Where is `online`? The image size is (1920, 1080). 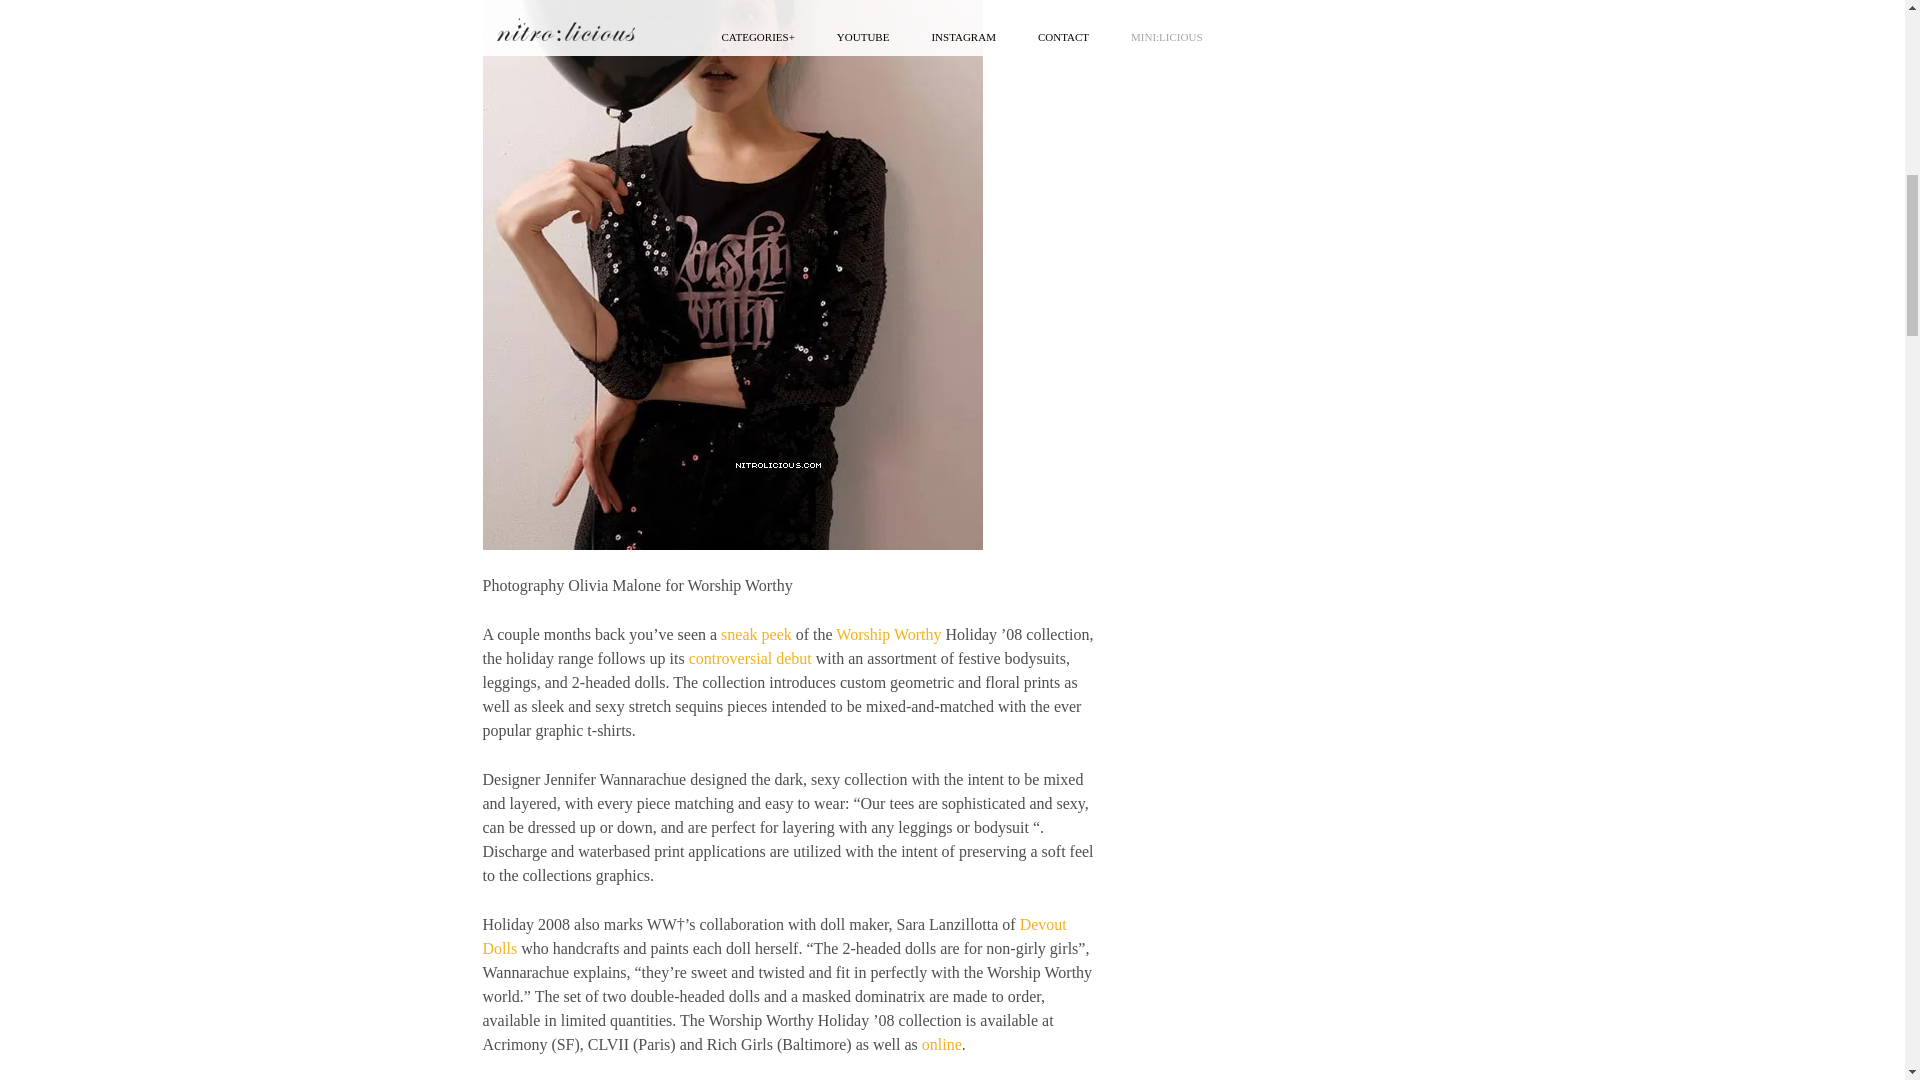 online is located at coordinates (941, 1044).